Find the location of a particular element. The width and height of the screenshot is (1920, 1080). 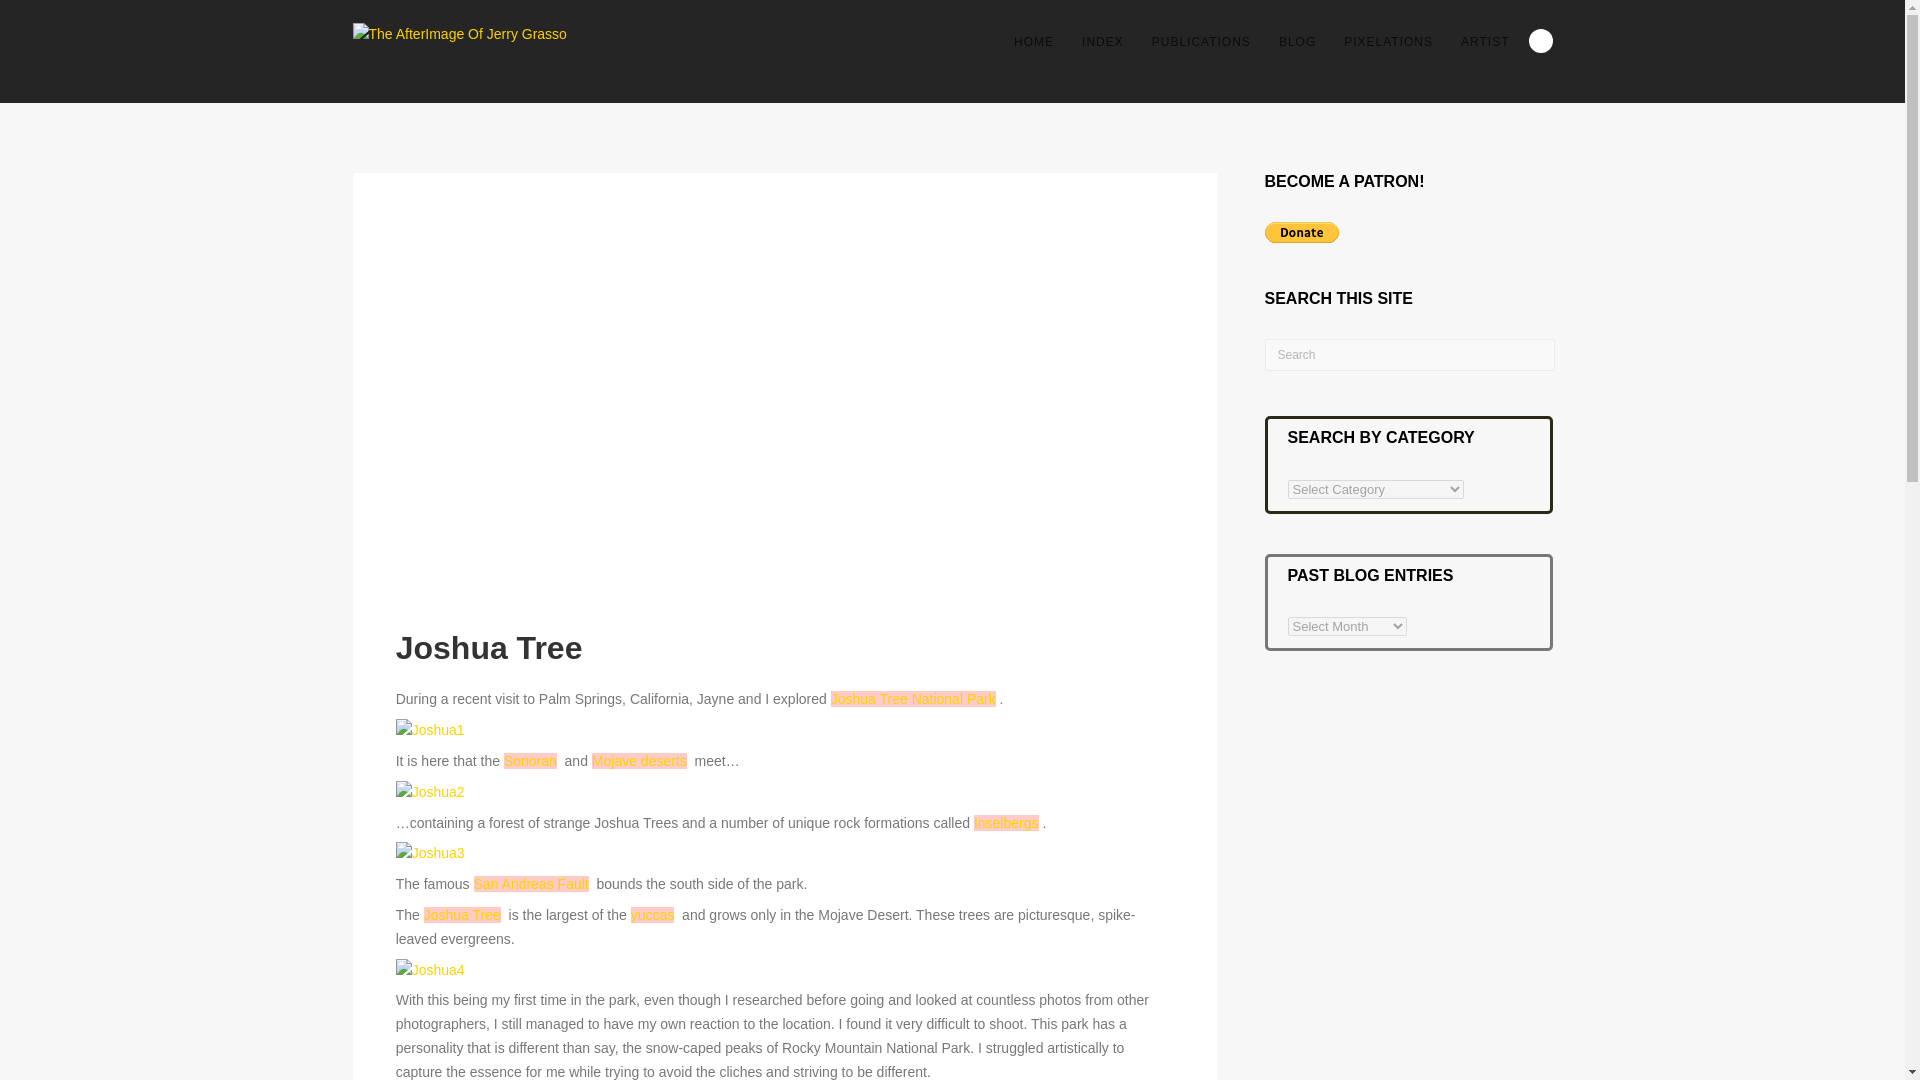

PIXELATIONS is located at coordinates (1388, 42).